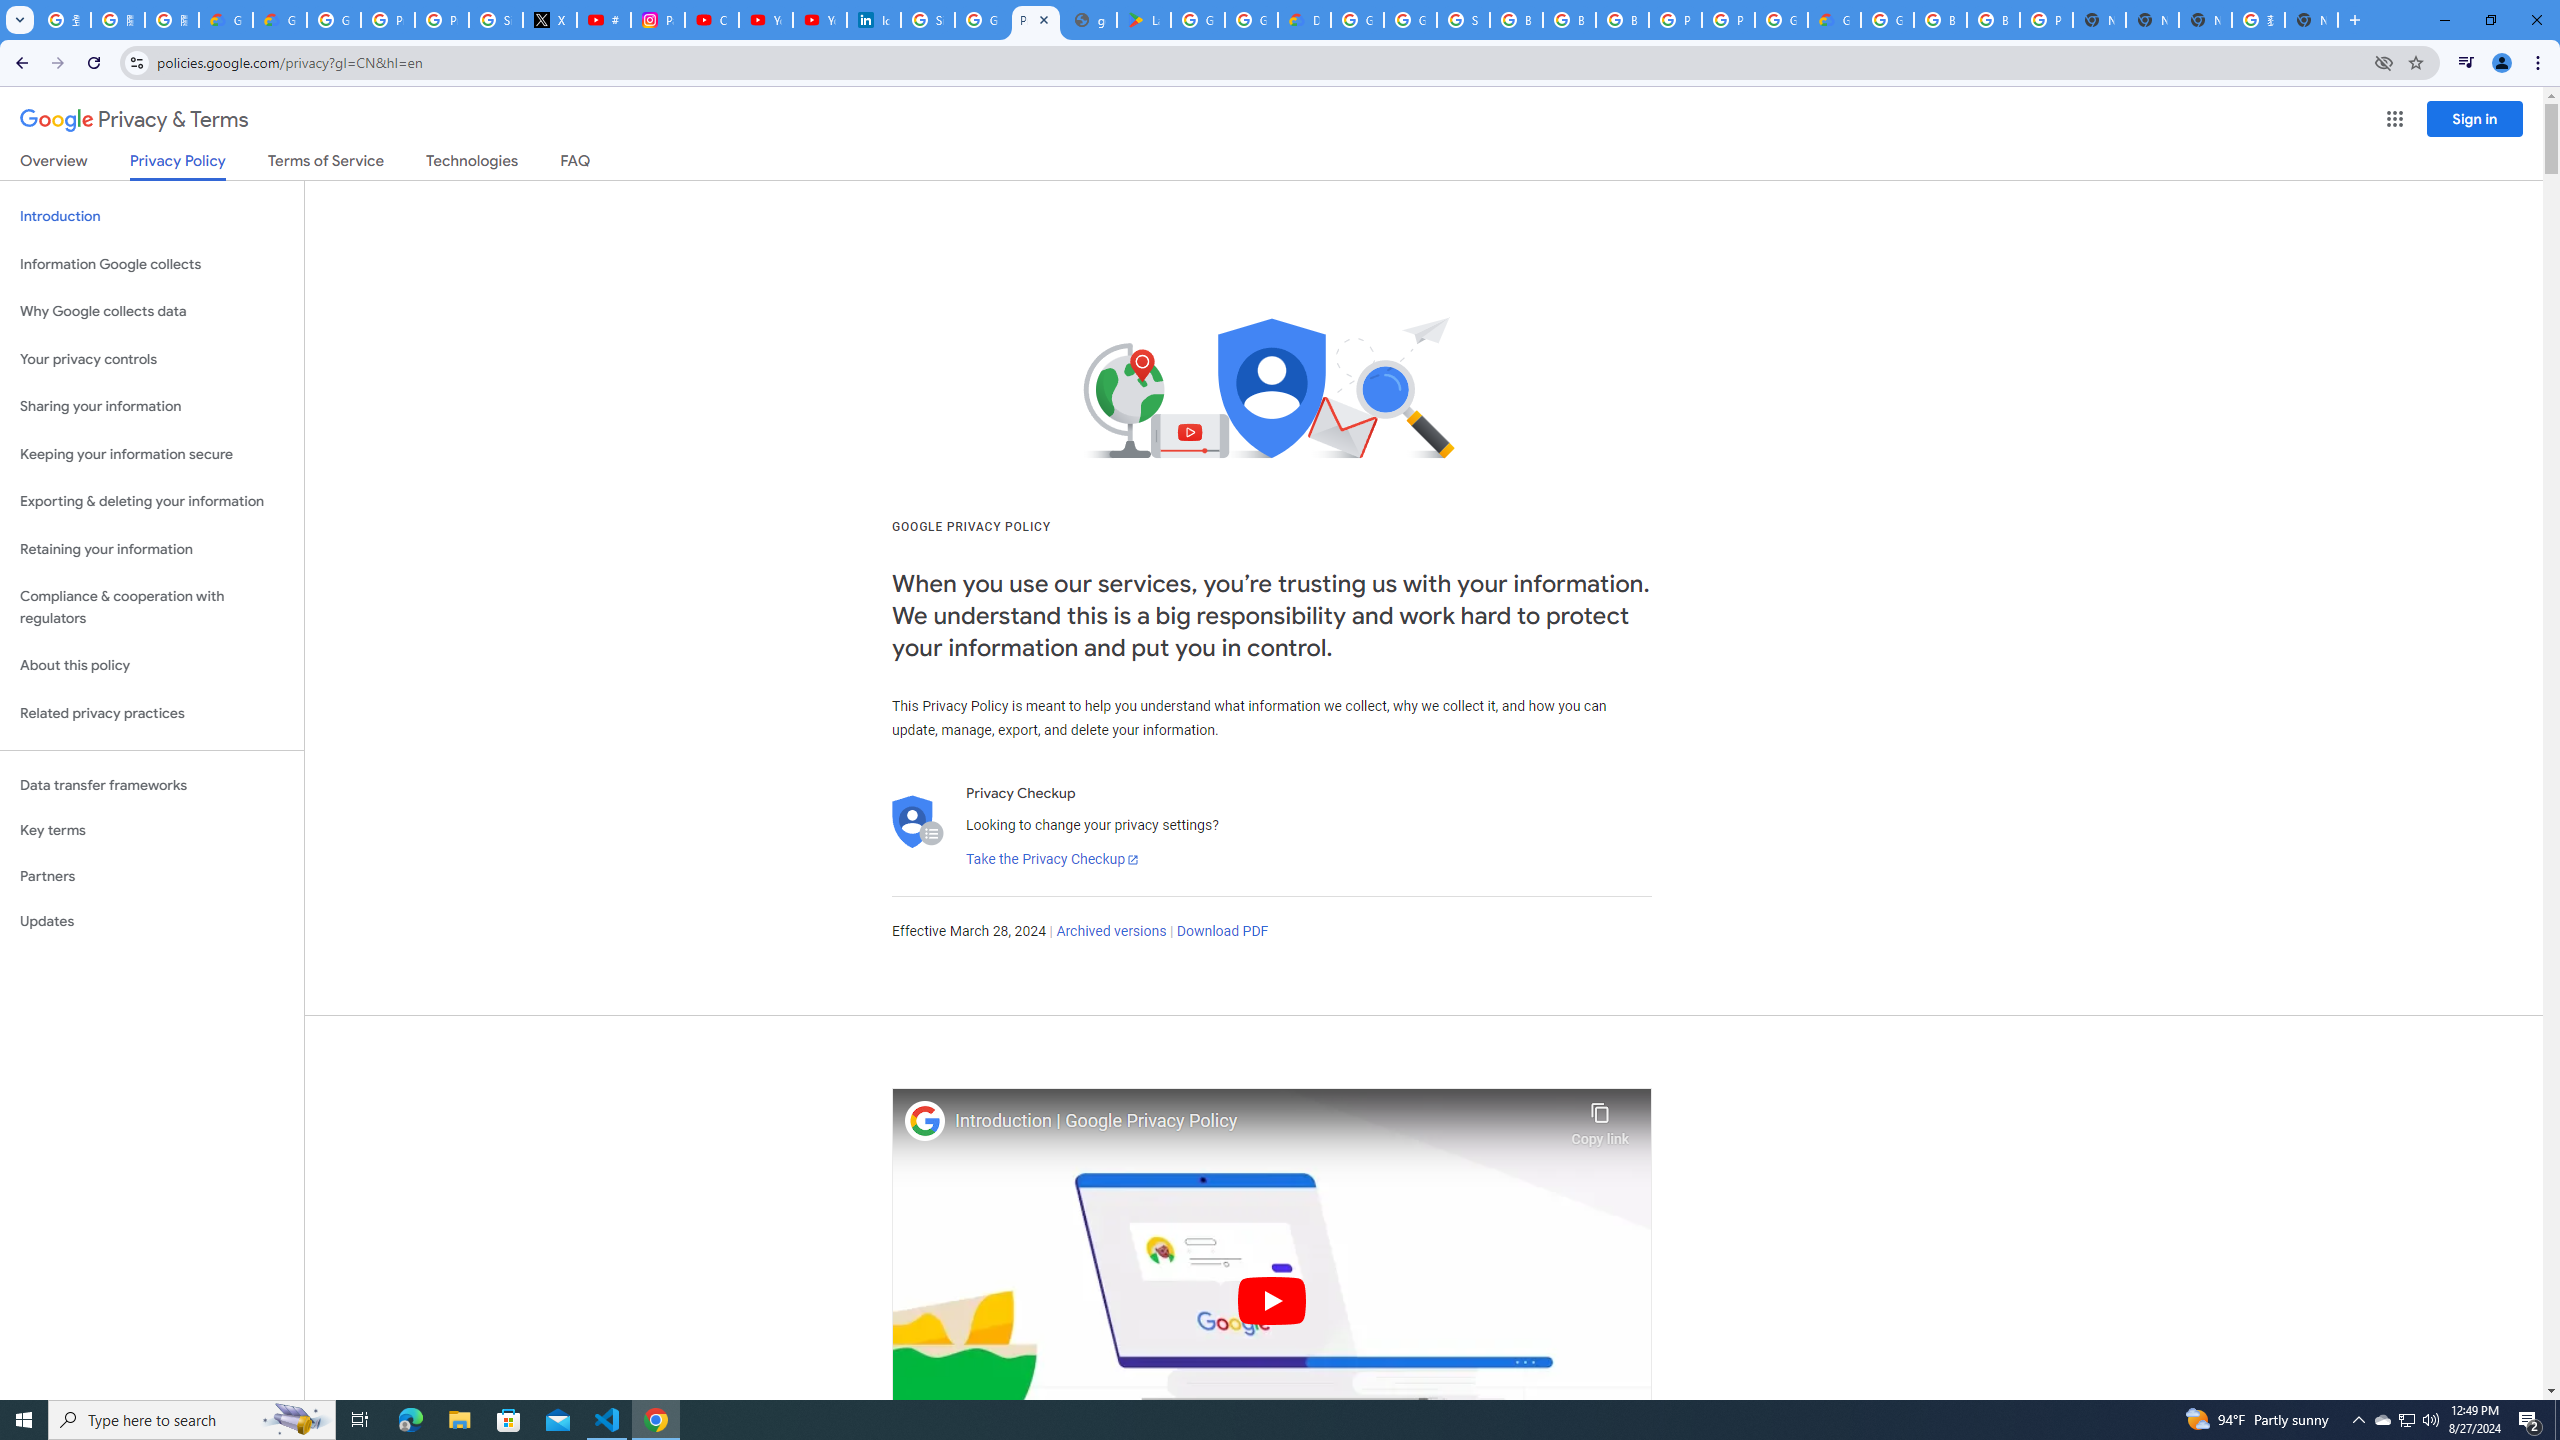  I want to click on #nbabasketballhighlights - YouTube, so click(604, 20).